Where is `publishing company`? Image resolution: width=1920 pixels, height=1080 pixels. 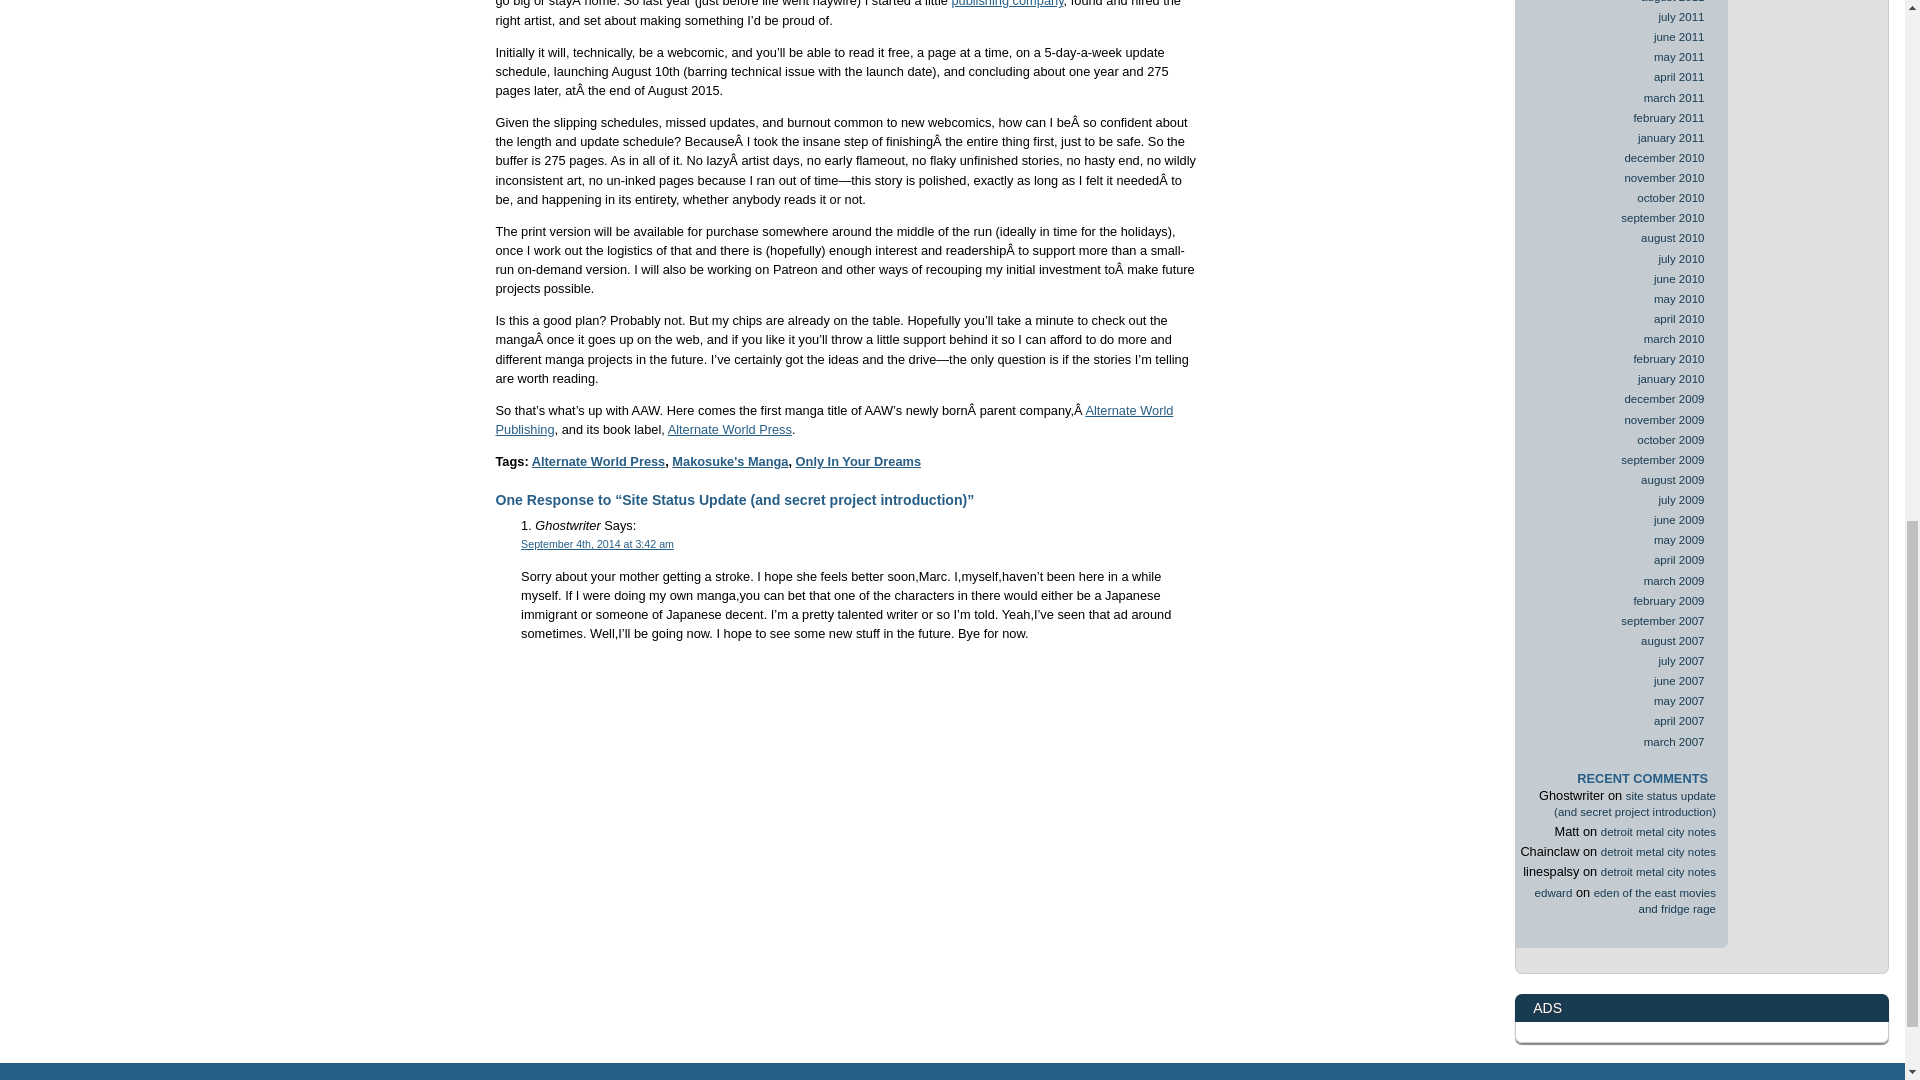 publishing company is located at coordinates (1006, 4).